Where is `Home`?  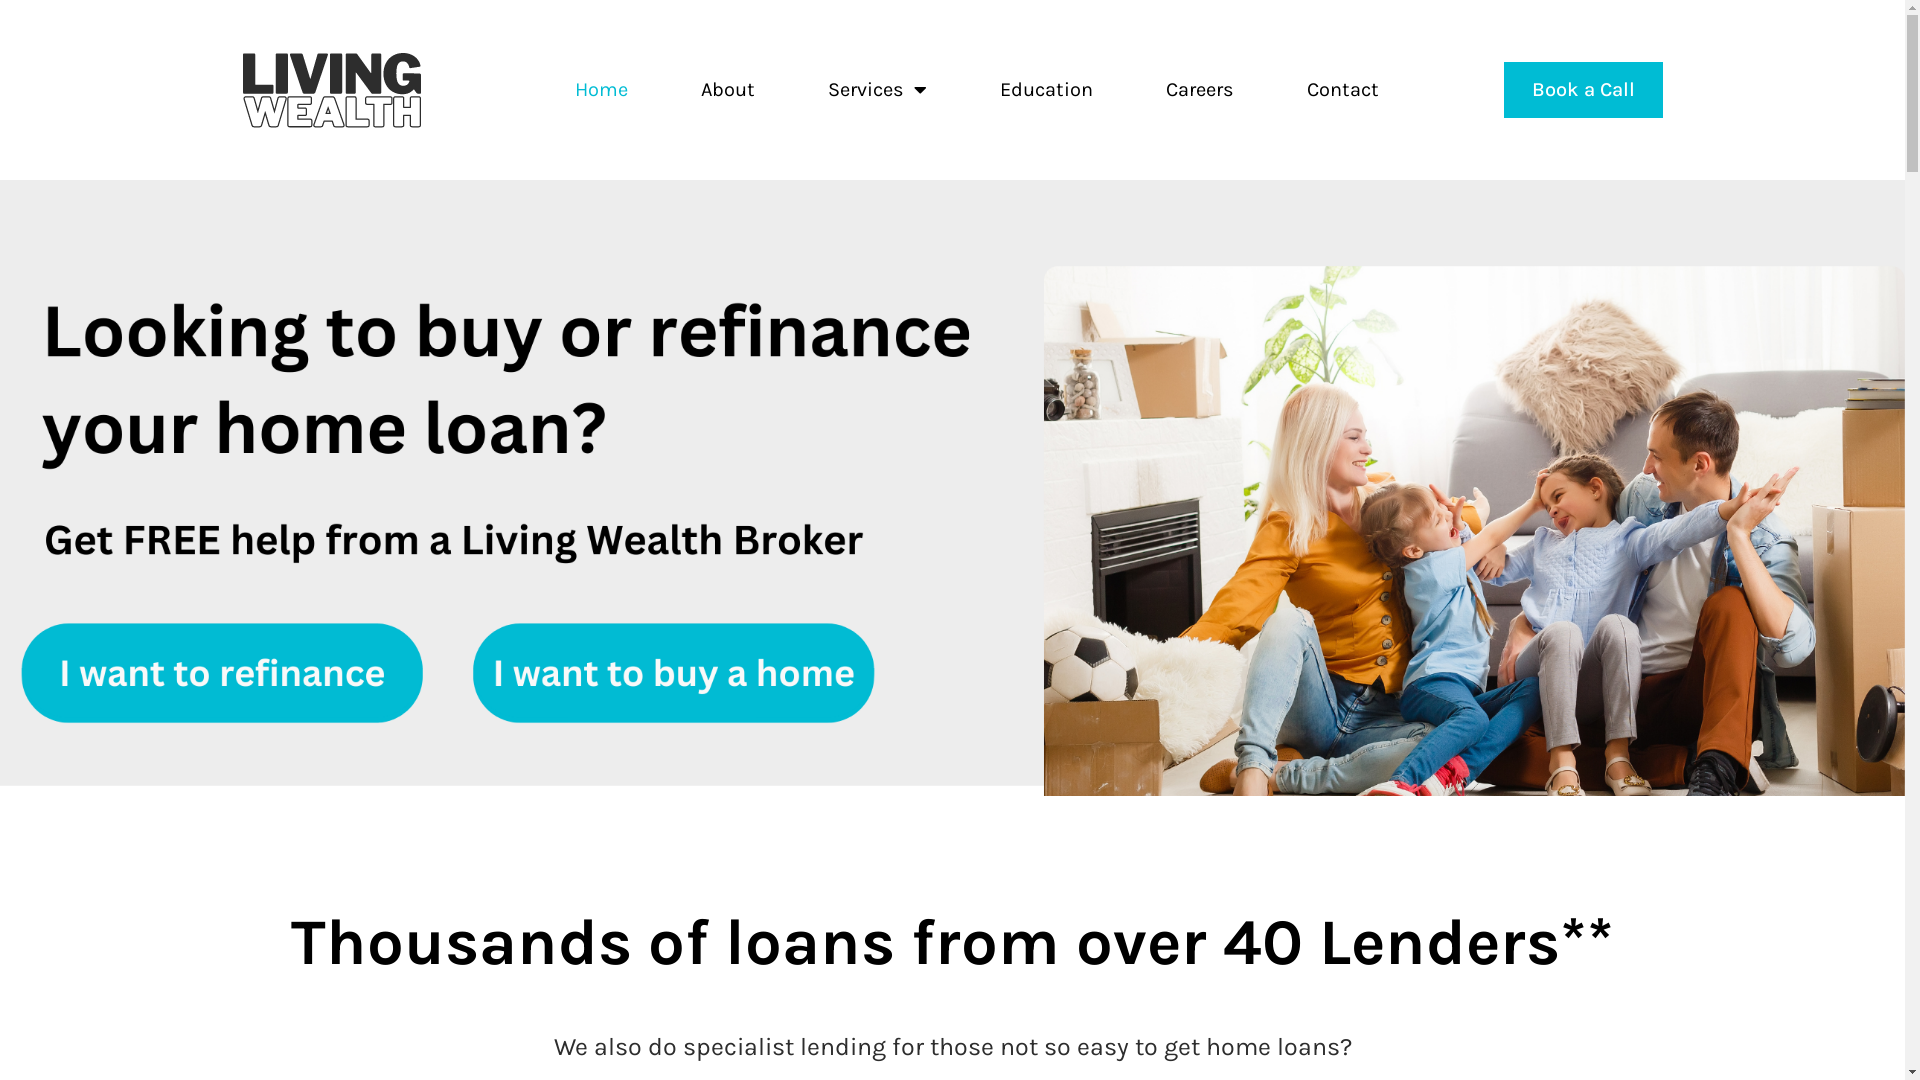
Home is located at coordinates (602, 90).